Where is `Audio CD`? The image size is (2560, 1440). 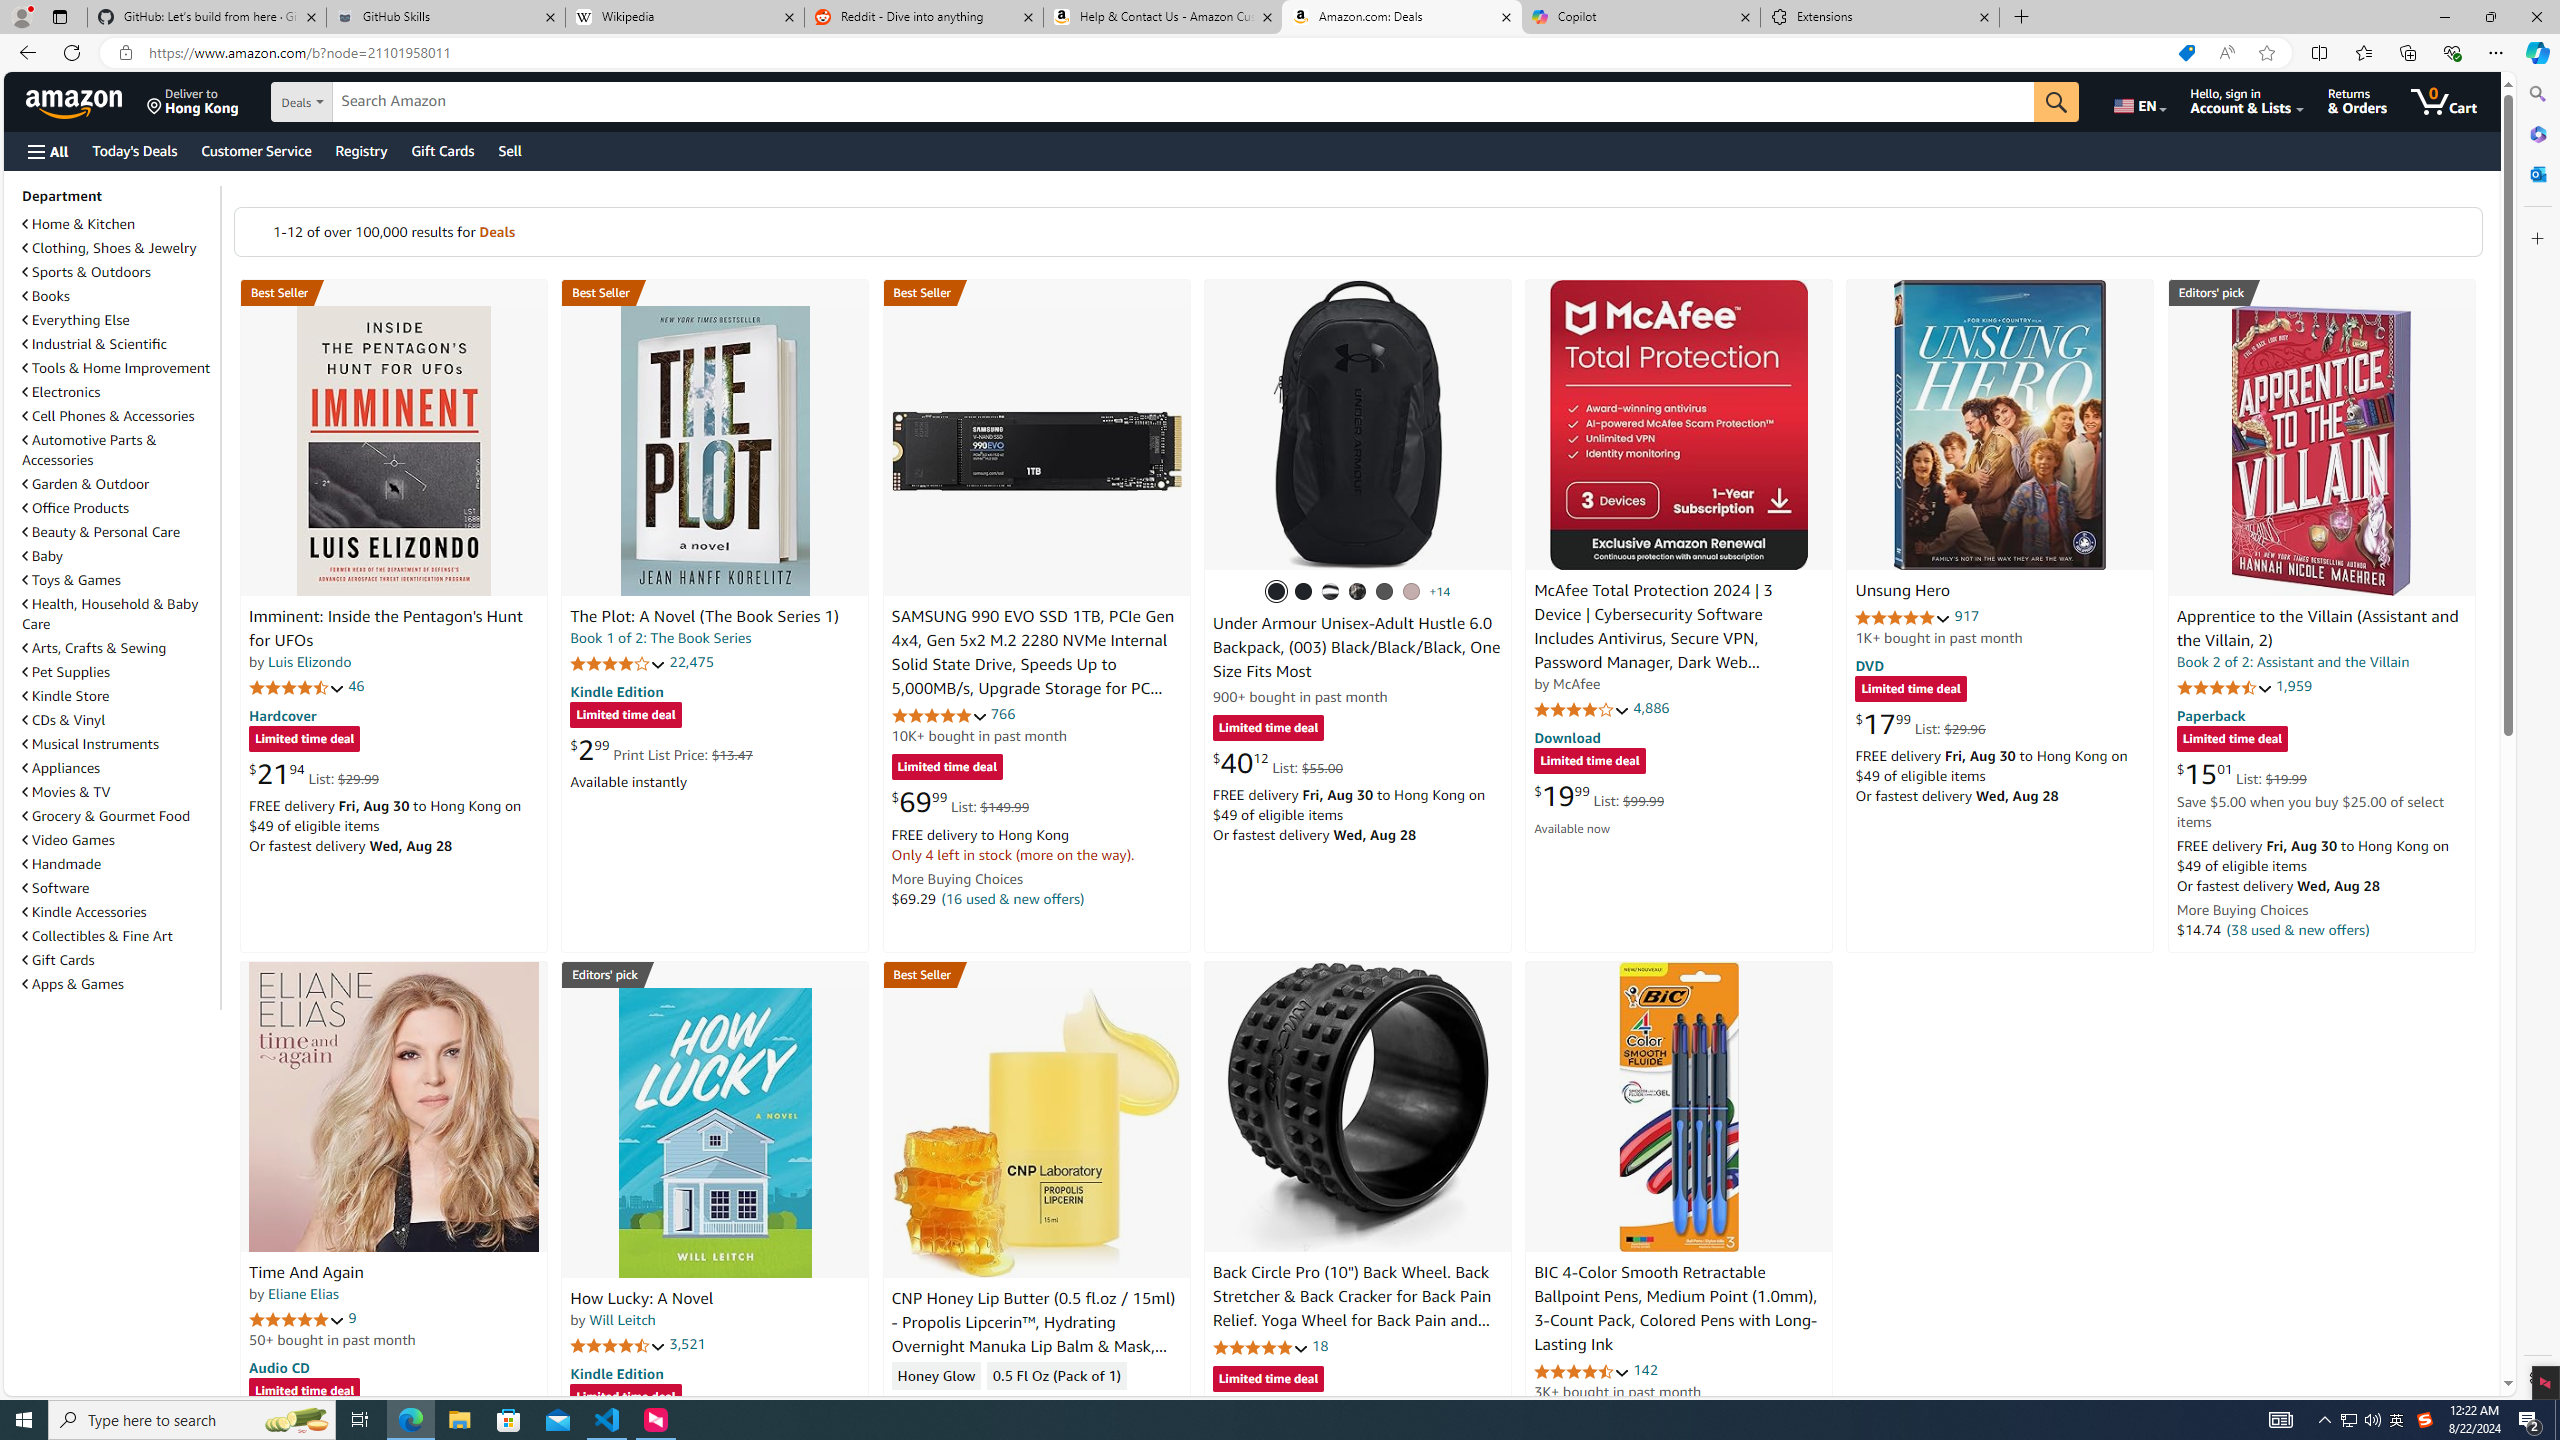 Audio CD is located at coordinates (278, 1366).